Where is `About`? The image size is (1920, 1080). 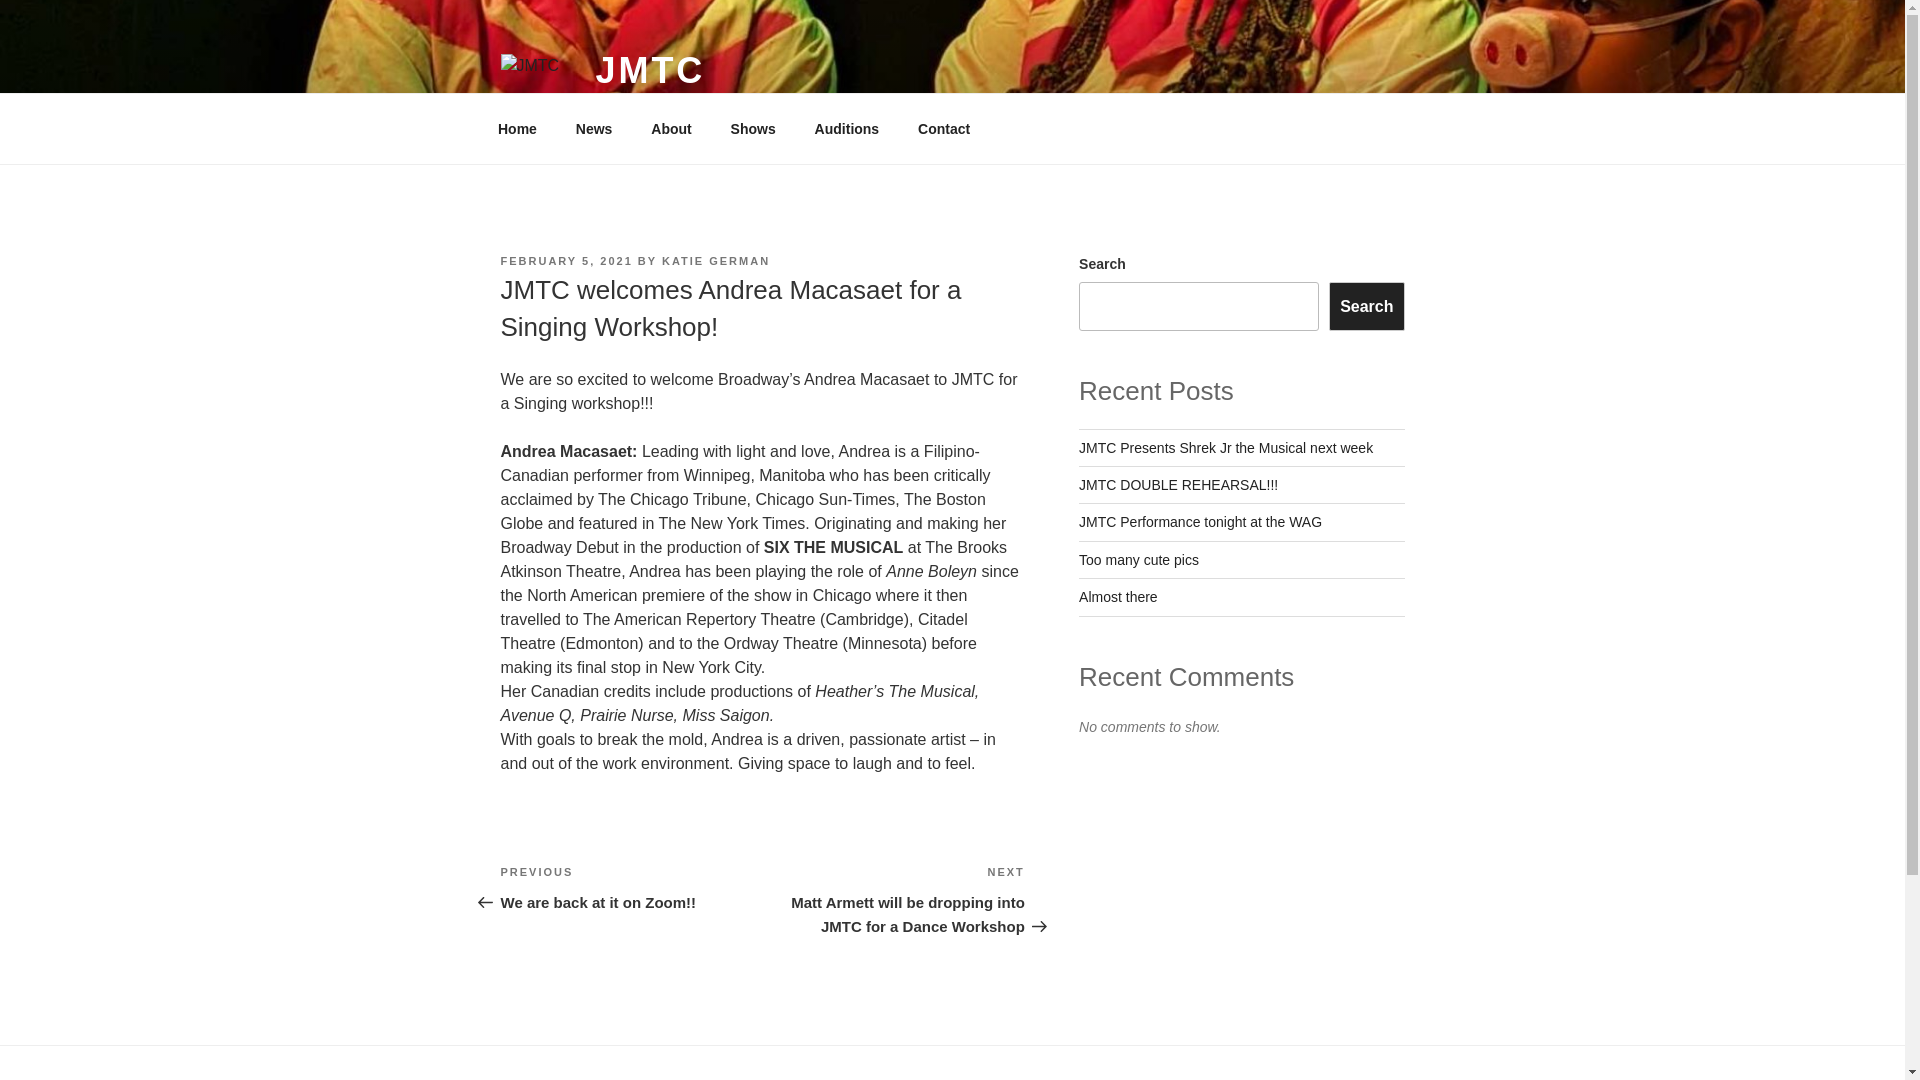
About is located at coordinates (670, 128).